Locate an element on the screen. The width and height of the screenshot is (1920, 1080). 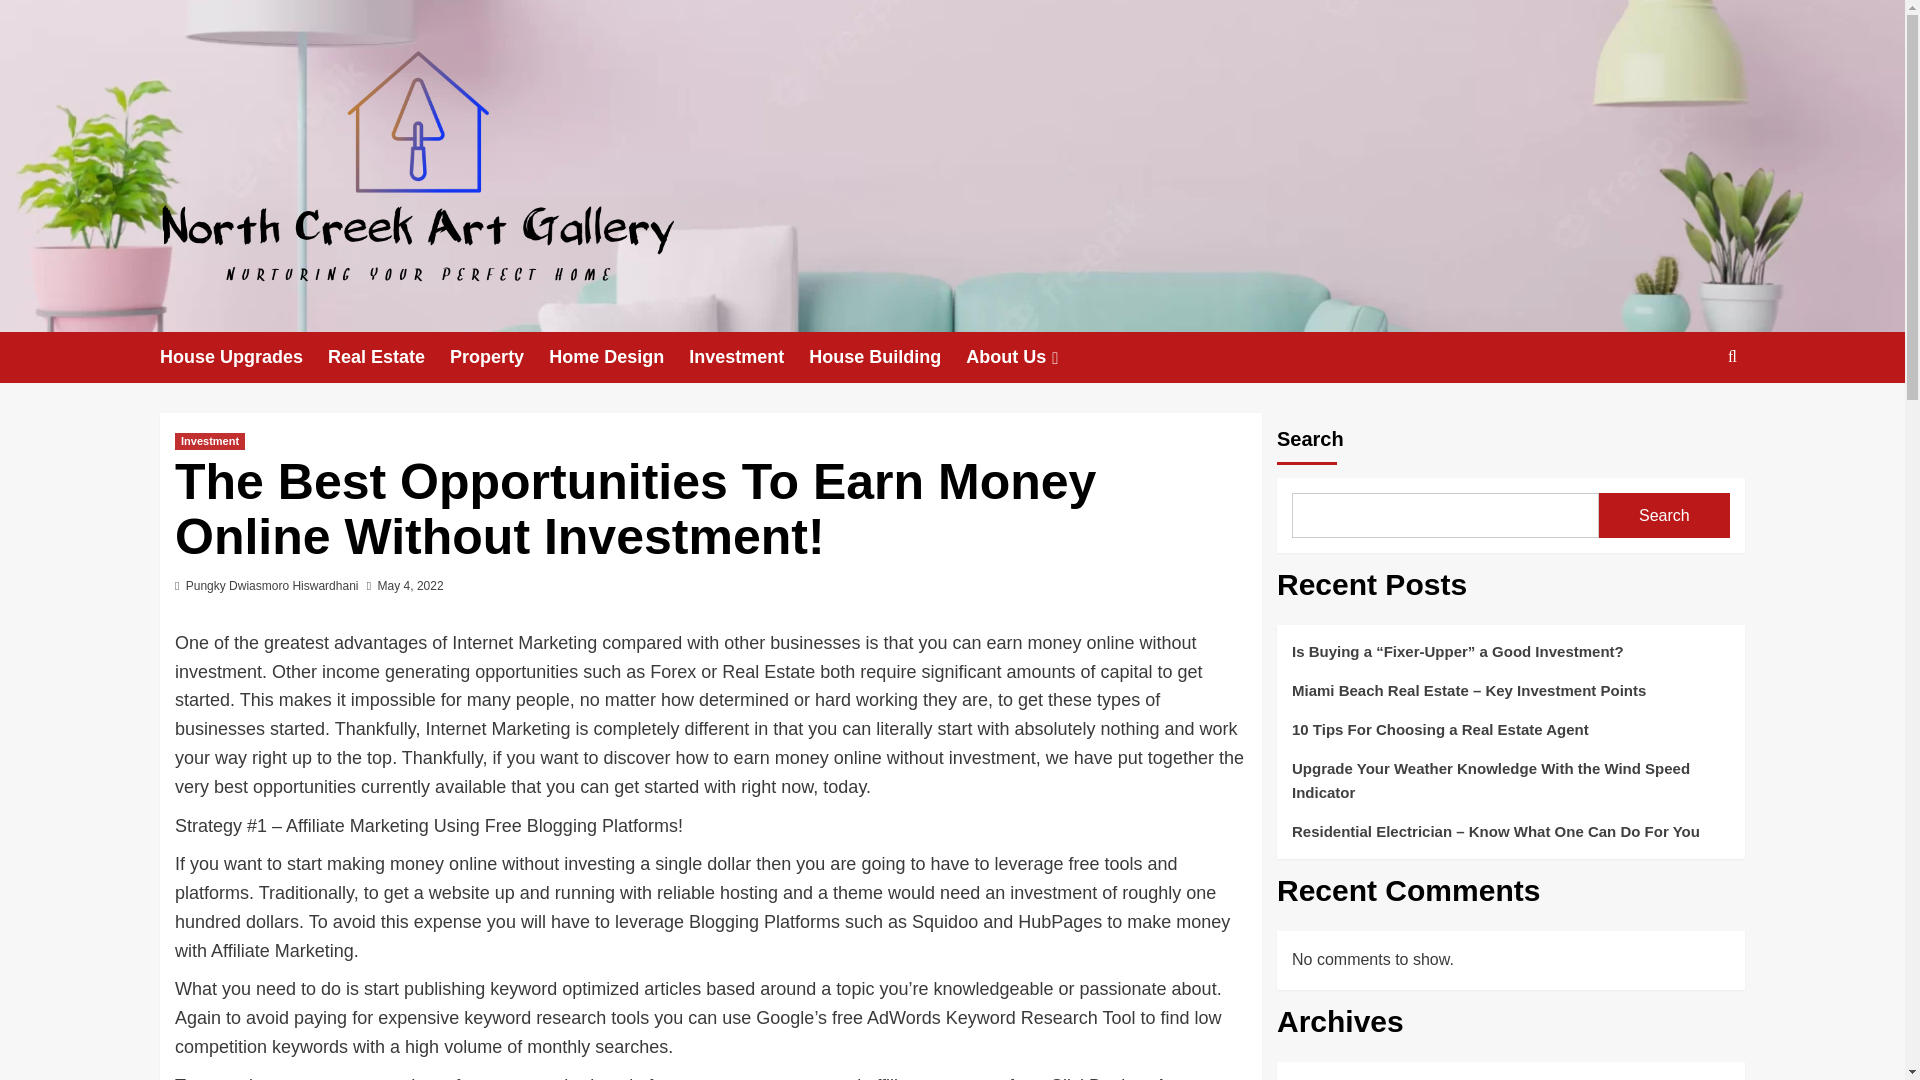
House Building is located at coordinates (886, 357).